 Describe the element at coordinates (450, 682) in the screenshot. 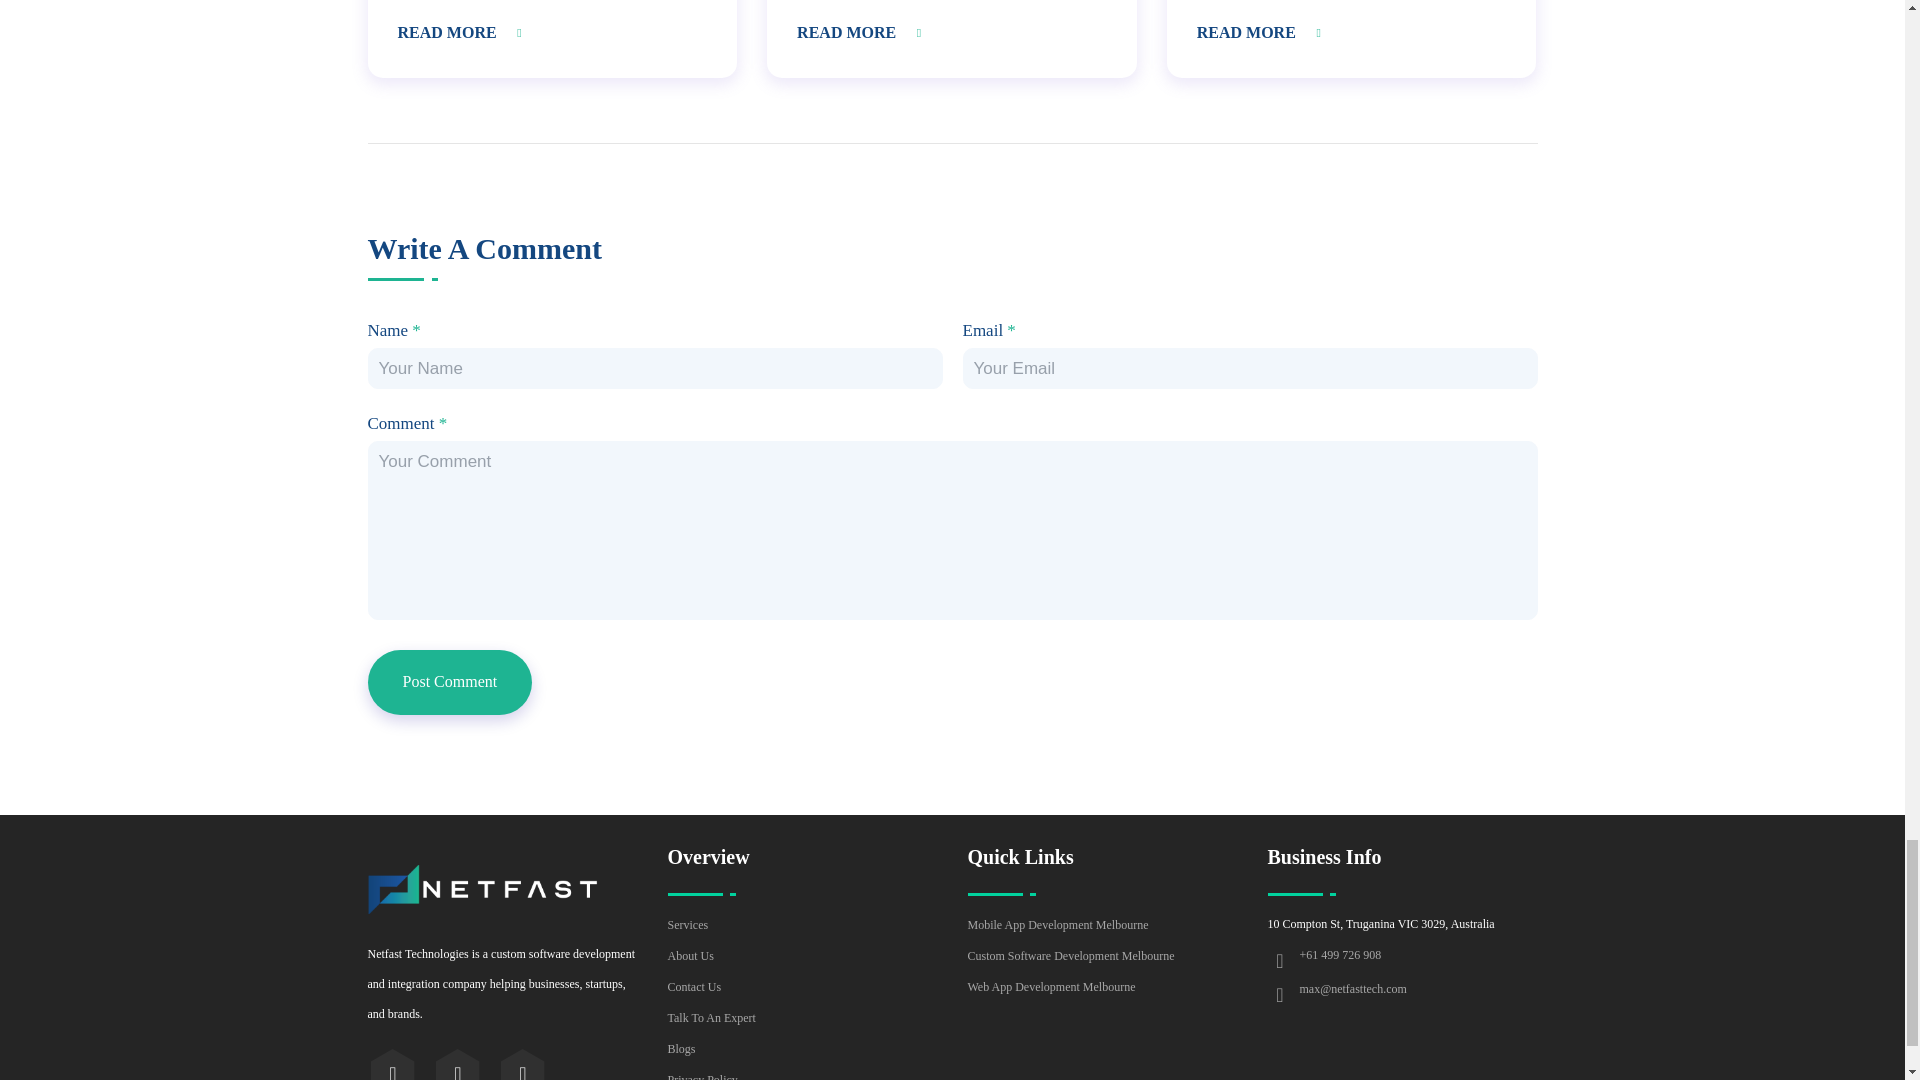

I see `Post Comment` at that location.